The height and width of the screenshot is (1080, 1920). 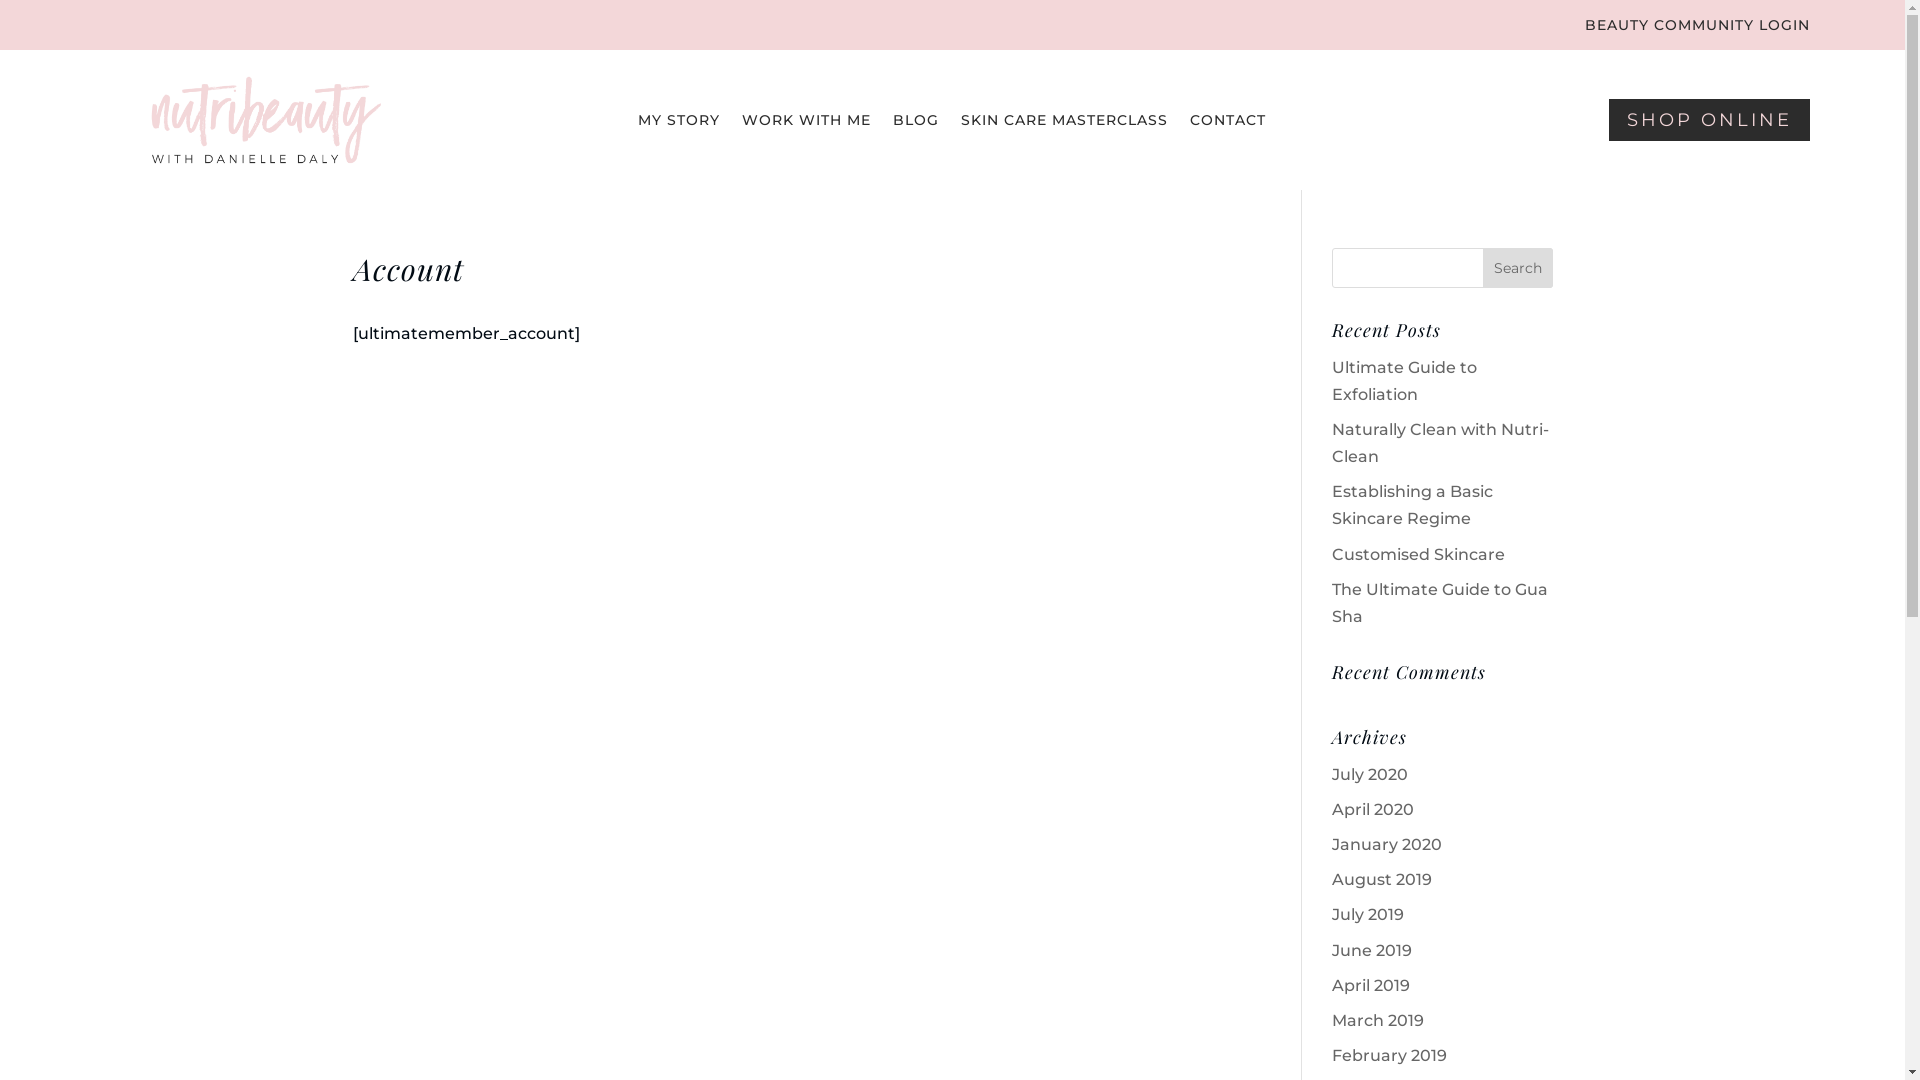 What do you see at coordinates (1228, 124) in the screenshot?
I see `CONTACT` at bounding box center [1228, 124].